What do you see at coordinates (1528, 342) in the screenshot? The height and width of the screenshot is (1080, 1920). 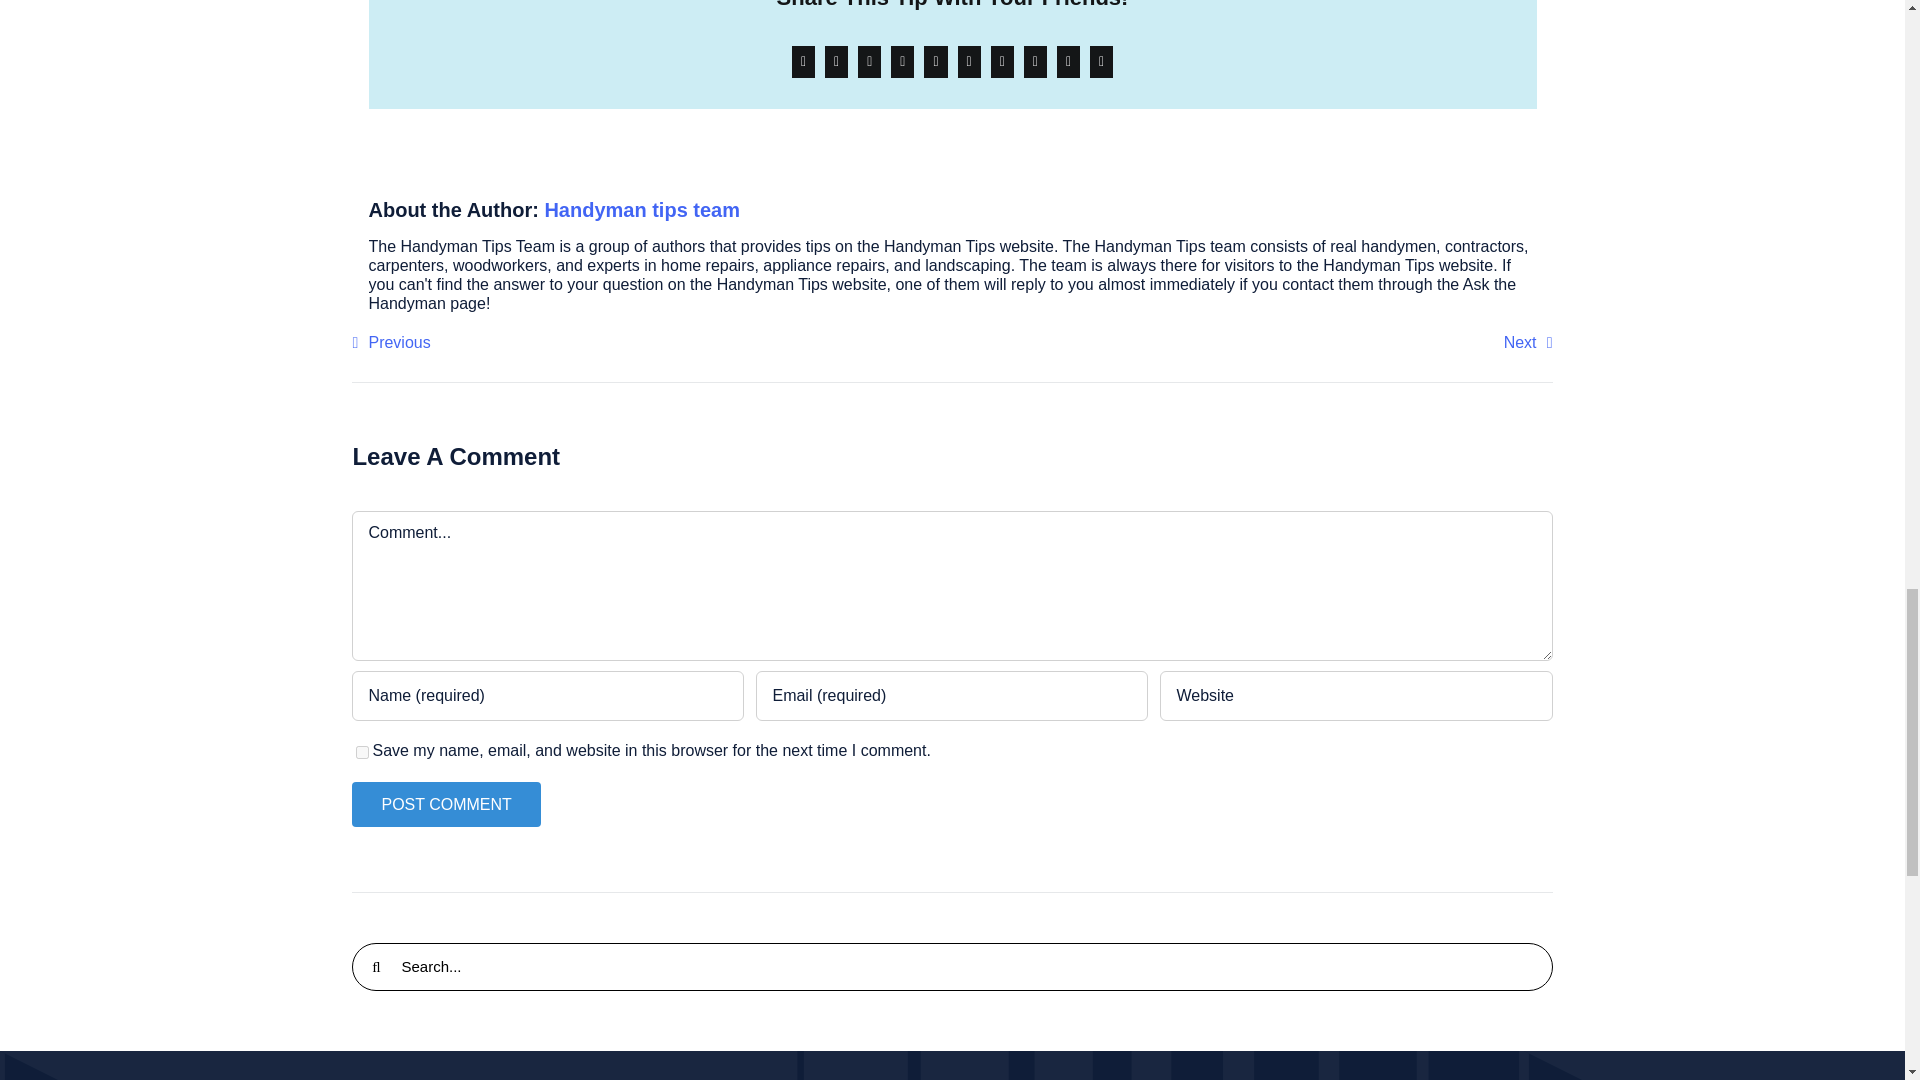 I see `Next` at bounding box center [1528, 342].